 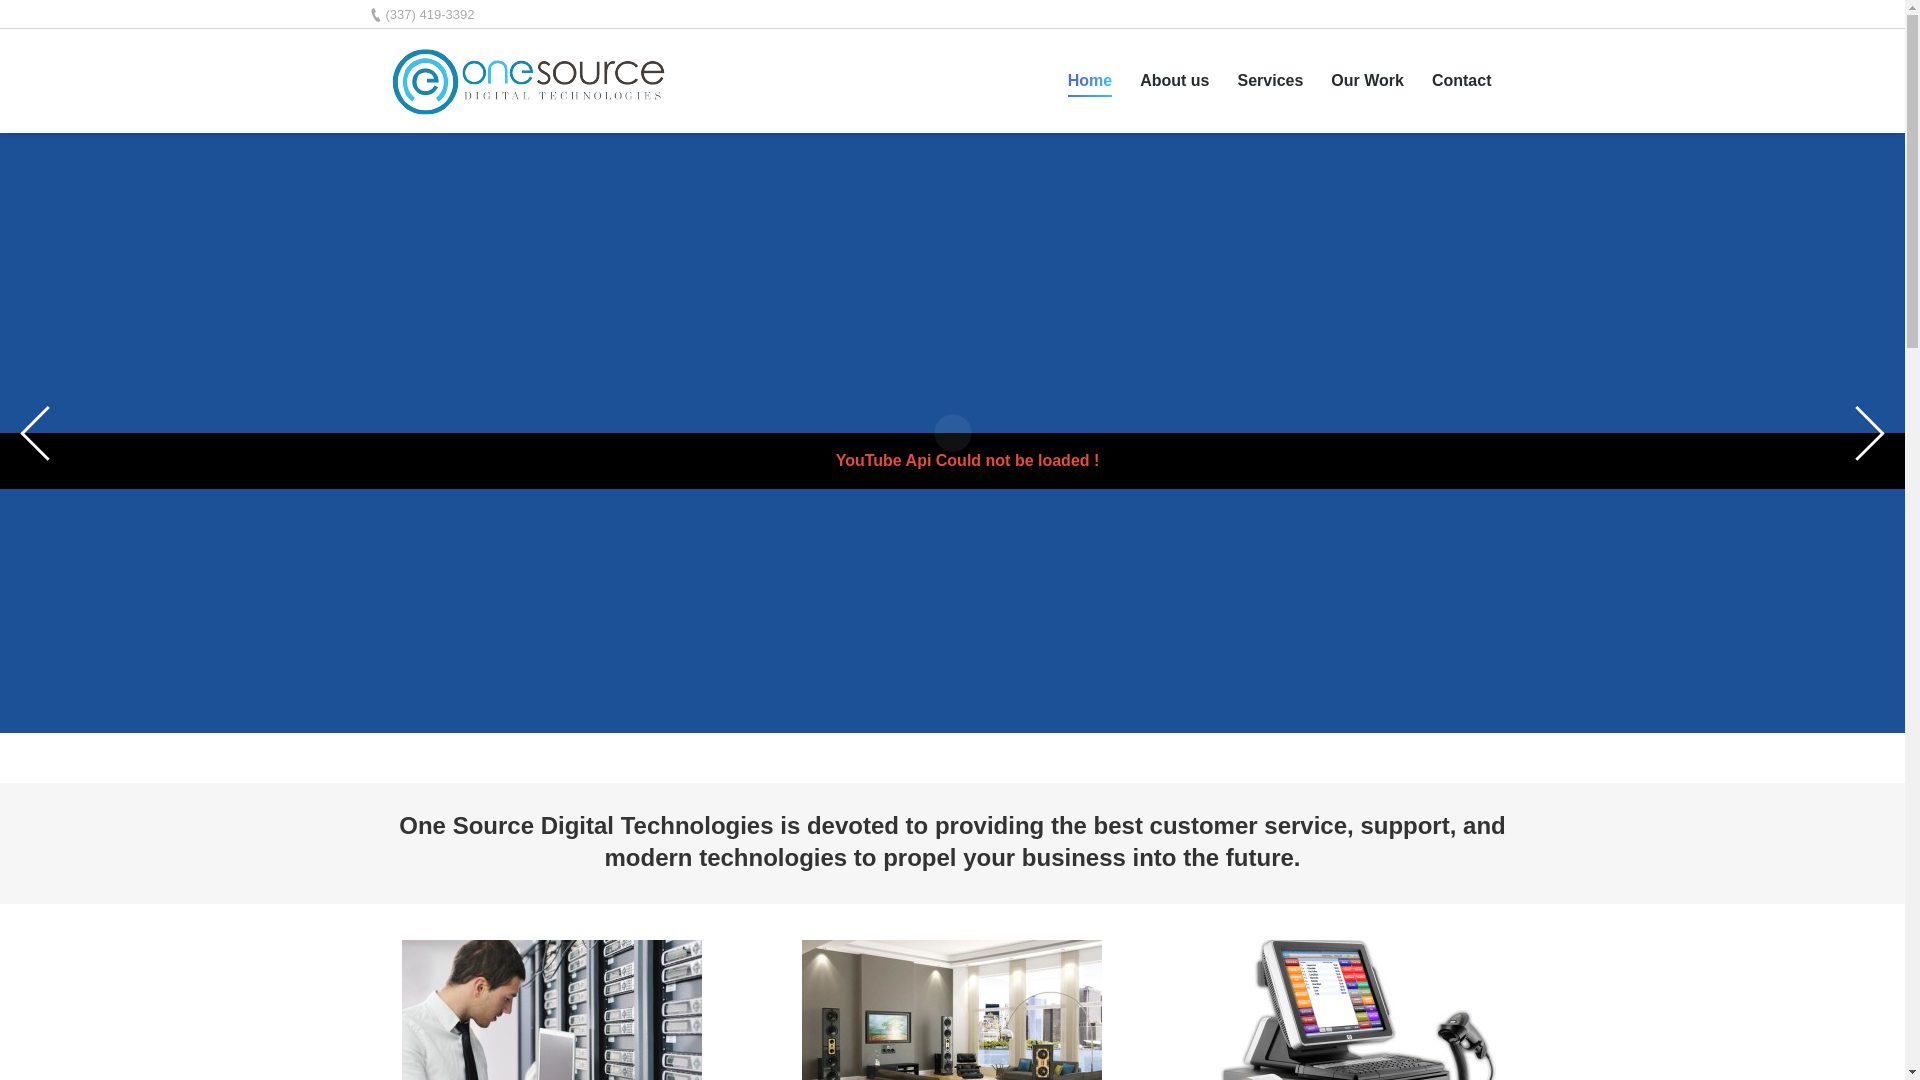 I want to click on Home, so click(x=1089, y=80).